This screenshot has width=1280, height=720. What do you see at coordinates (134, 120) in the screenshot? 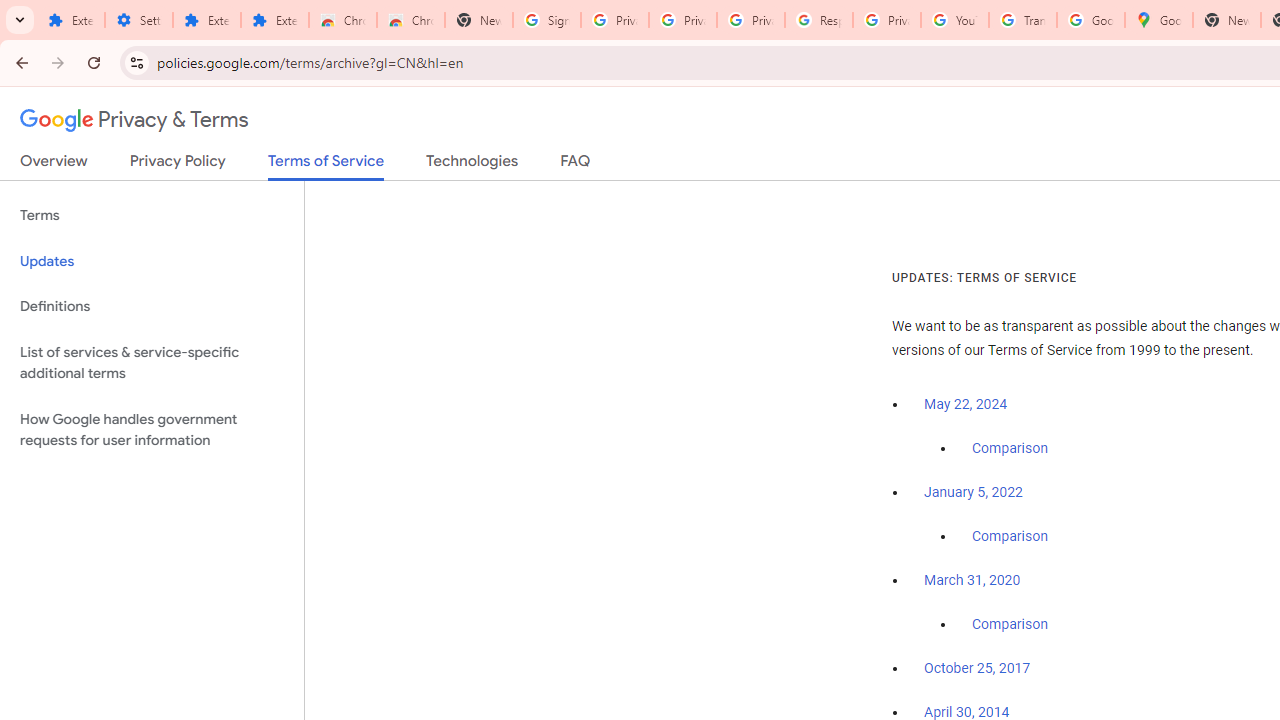
I see `Privacy & Terms` at bounding box center [134, 120].